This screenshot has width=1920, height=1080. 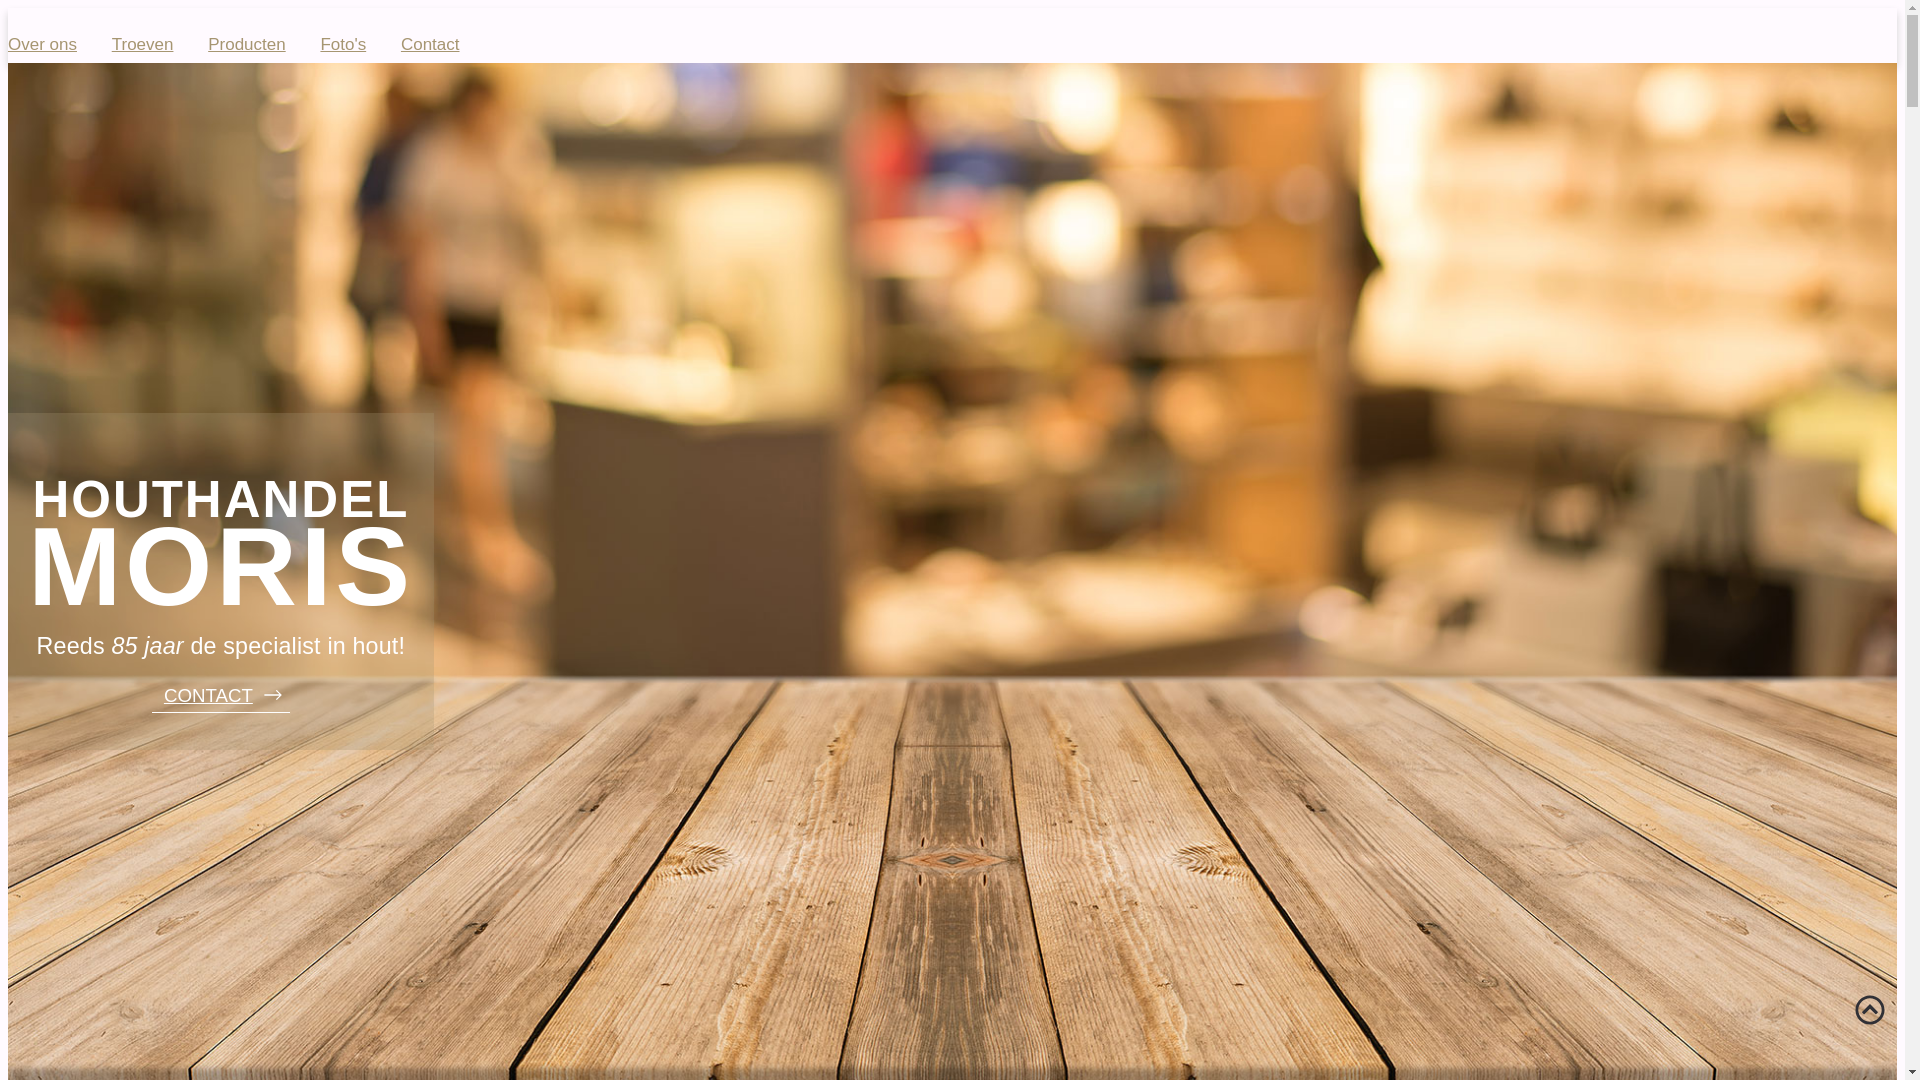 What do you see at coordinates (1870, 1010) in the screenshot?
I see `Terug naar boven` at bounding box center [1870, 1010].